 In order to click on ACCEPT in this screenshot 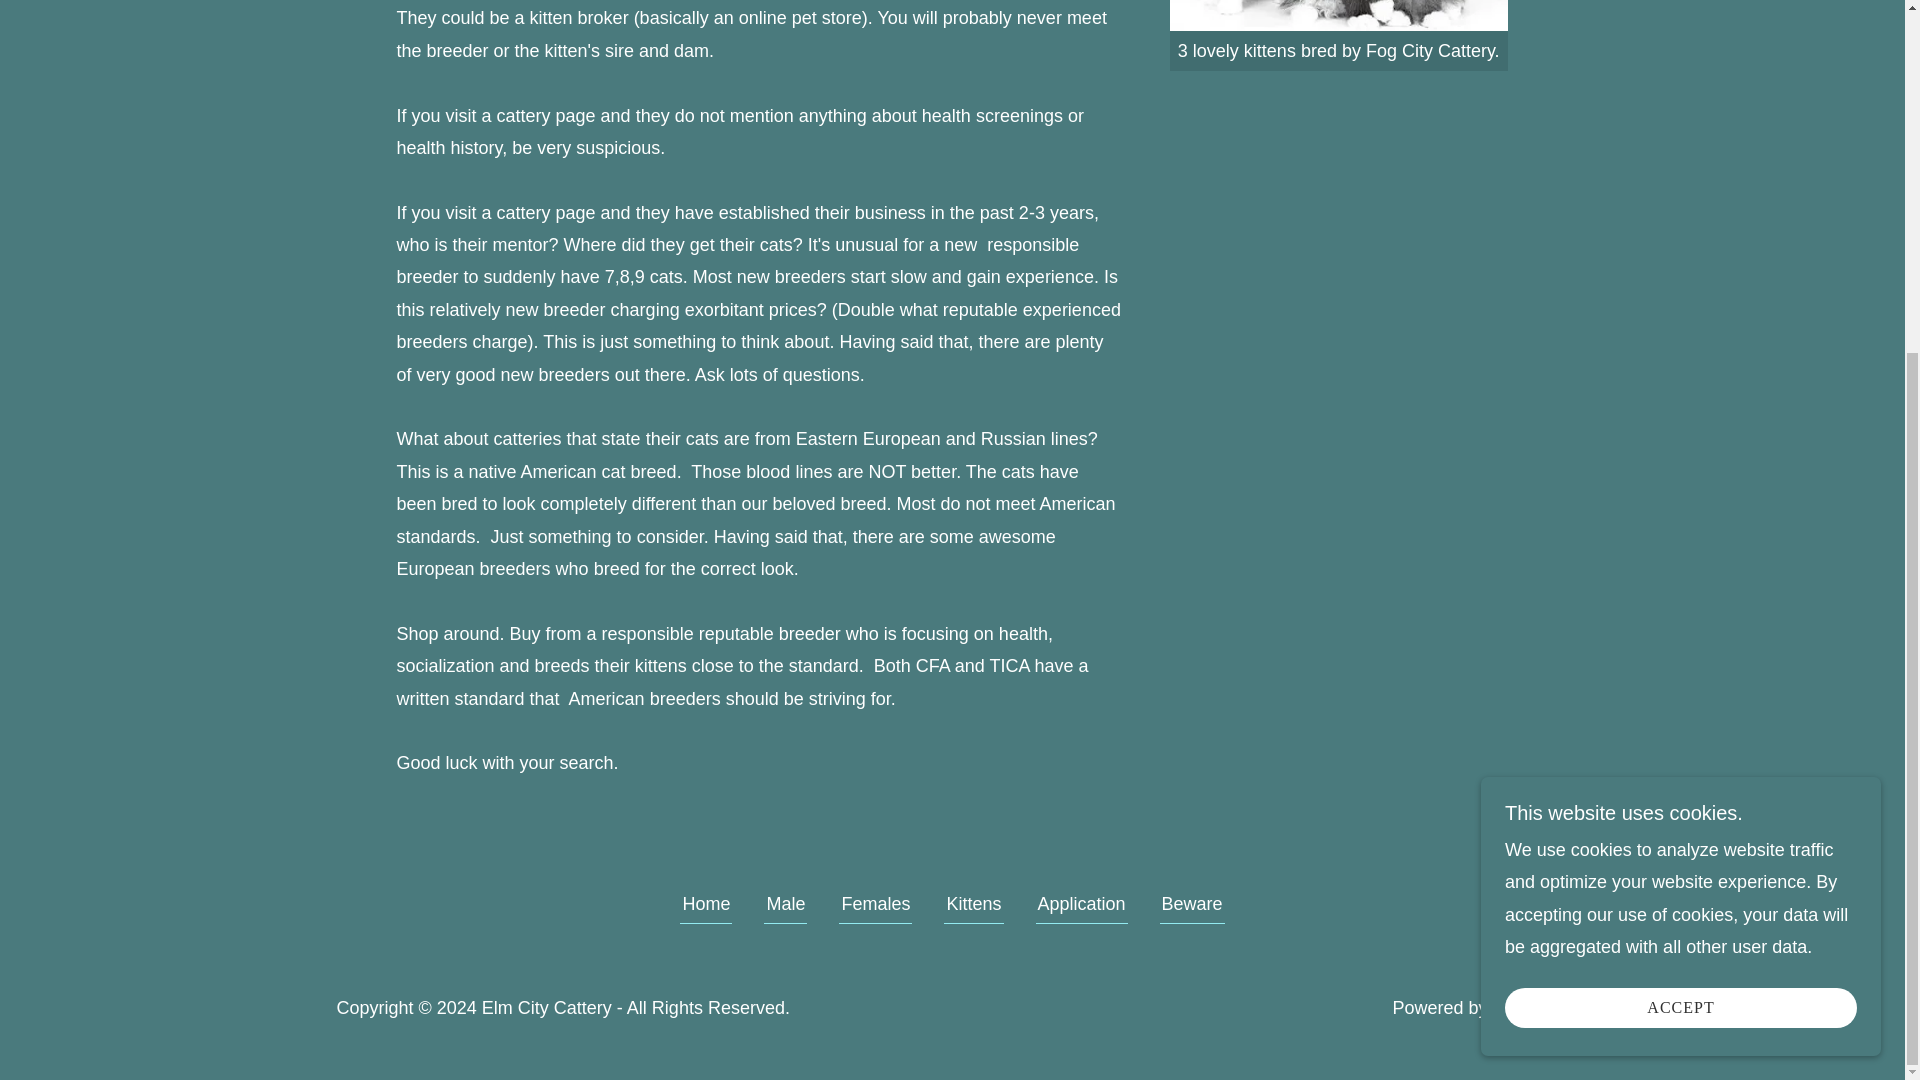, I will do `click(1680, 496)`.